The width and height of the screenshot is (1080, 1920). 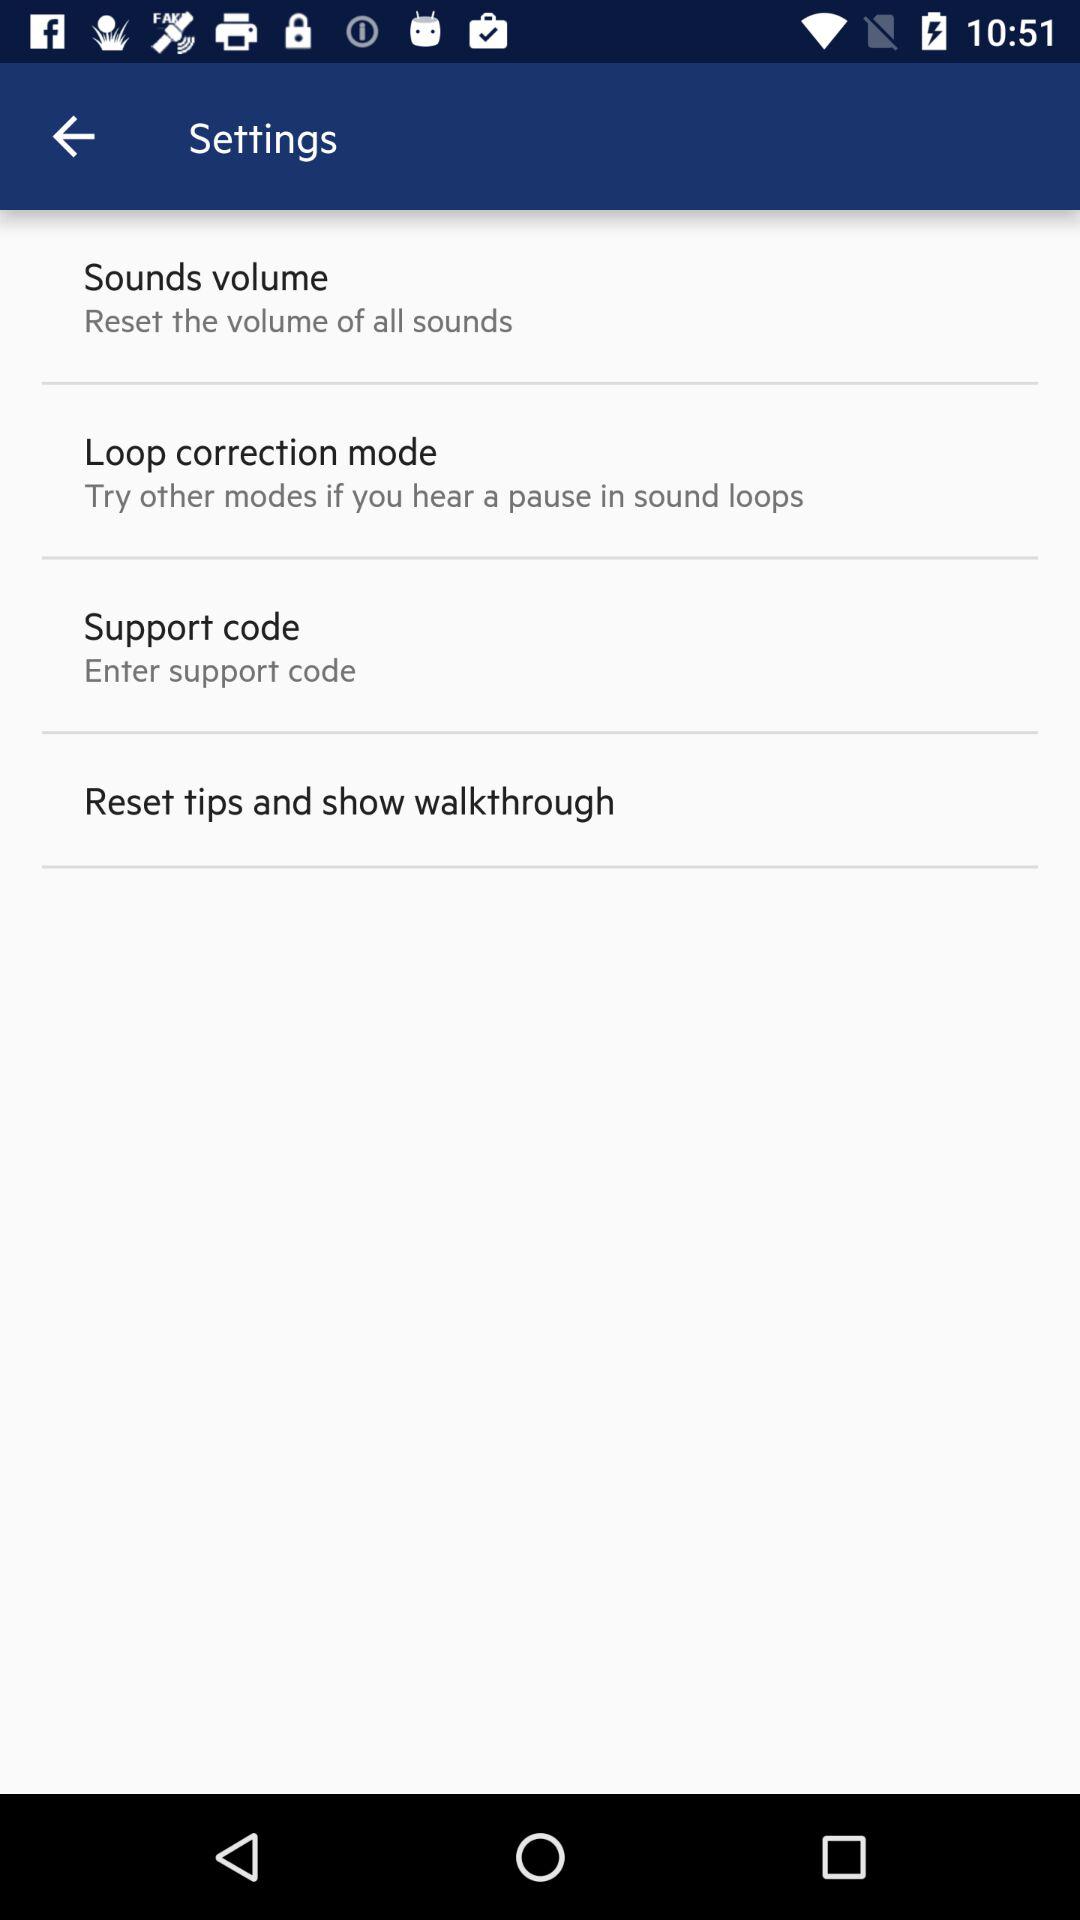 I want to click on tap icon above the loop correction mode item, so click(x=298, y=319).